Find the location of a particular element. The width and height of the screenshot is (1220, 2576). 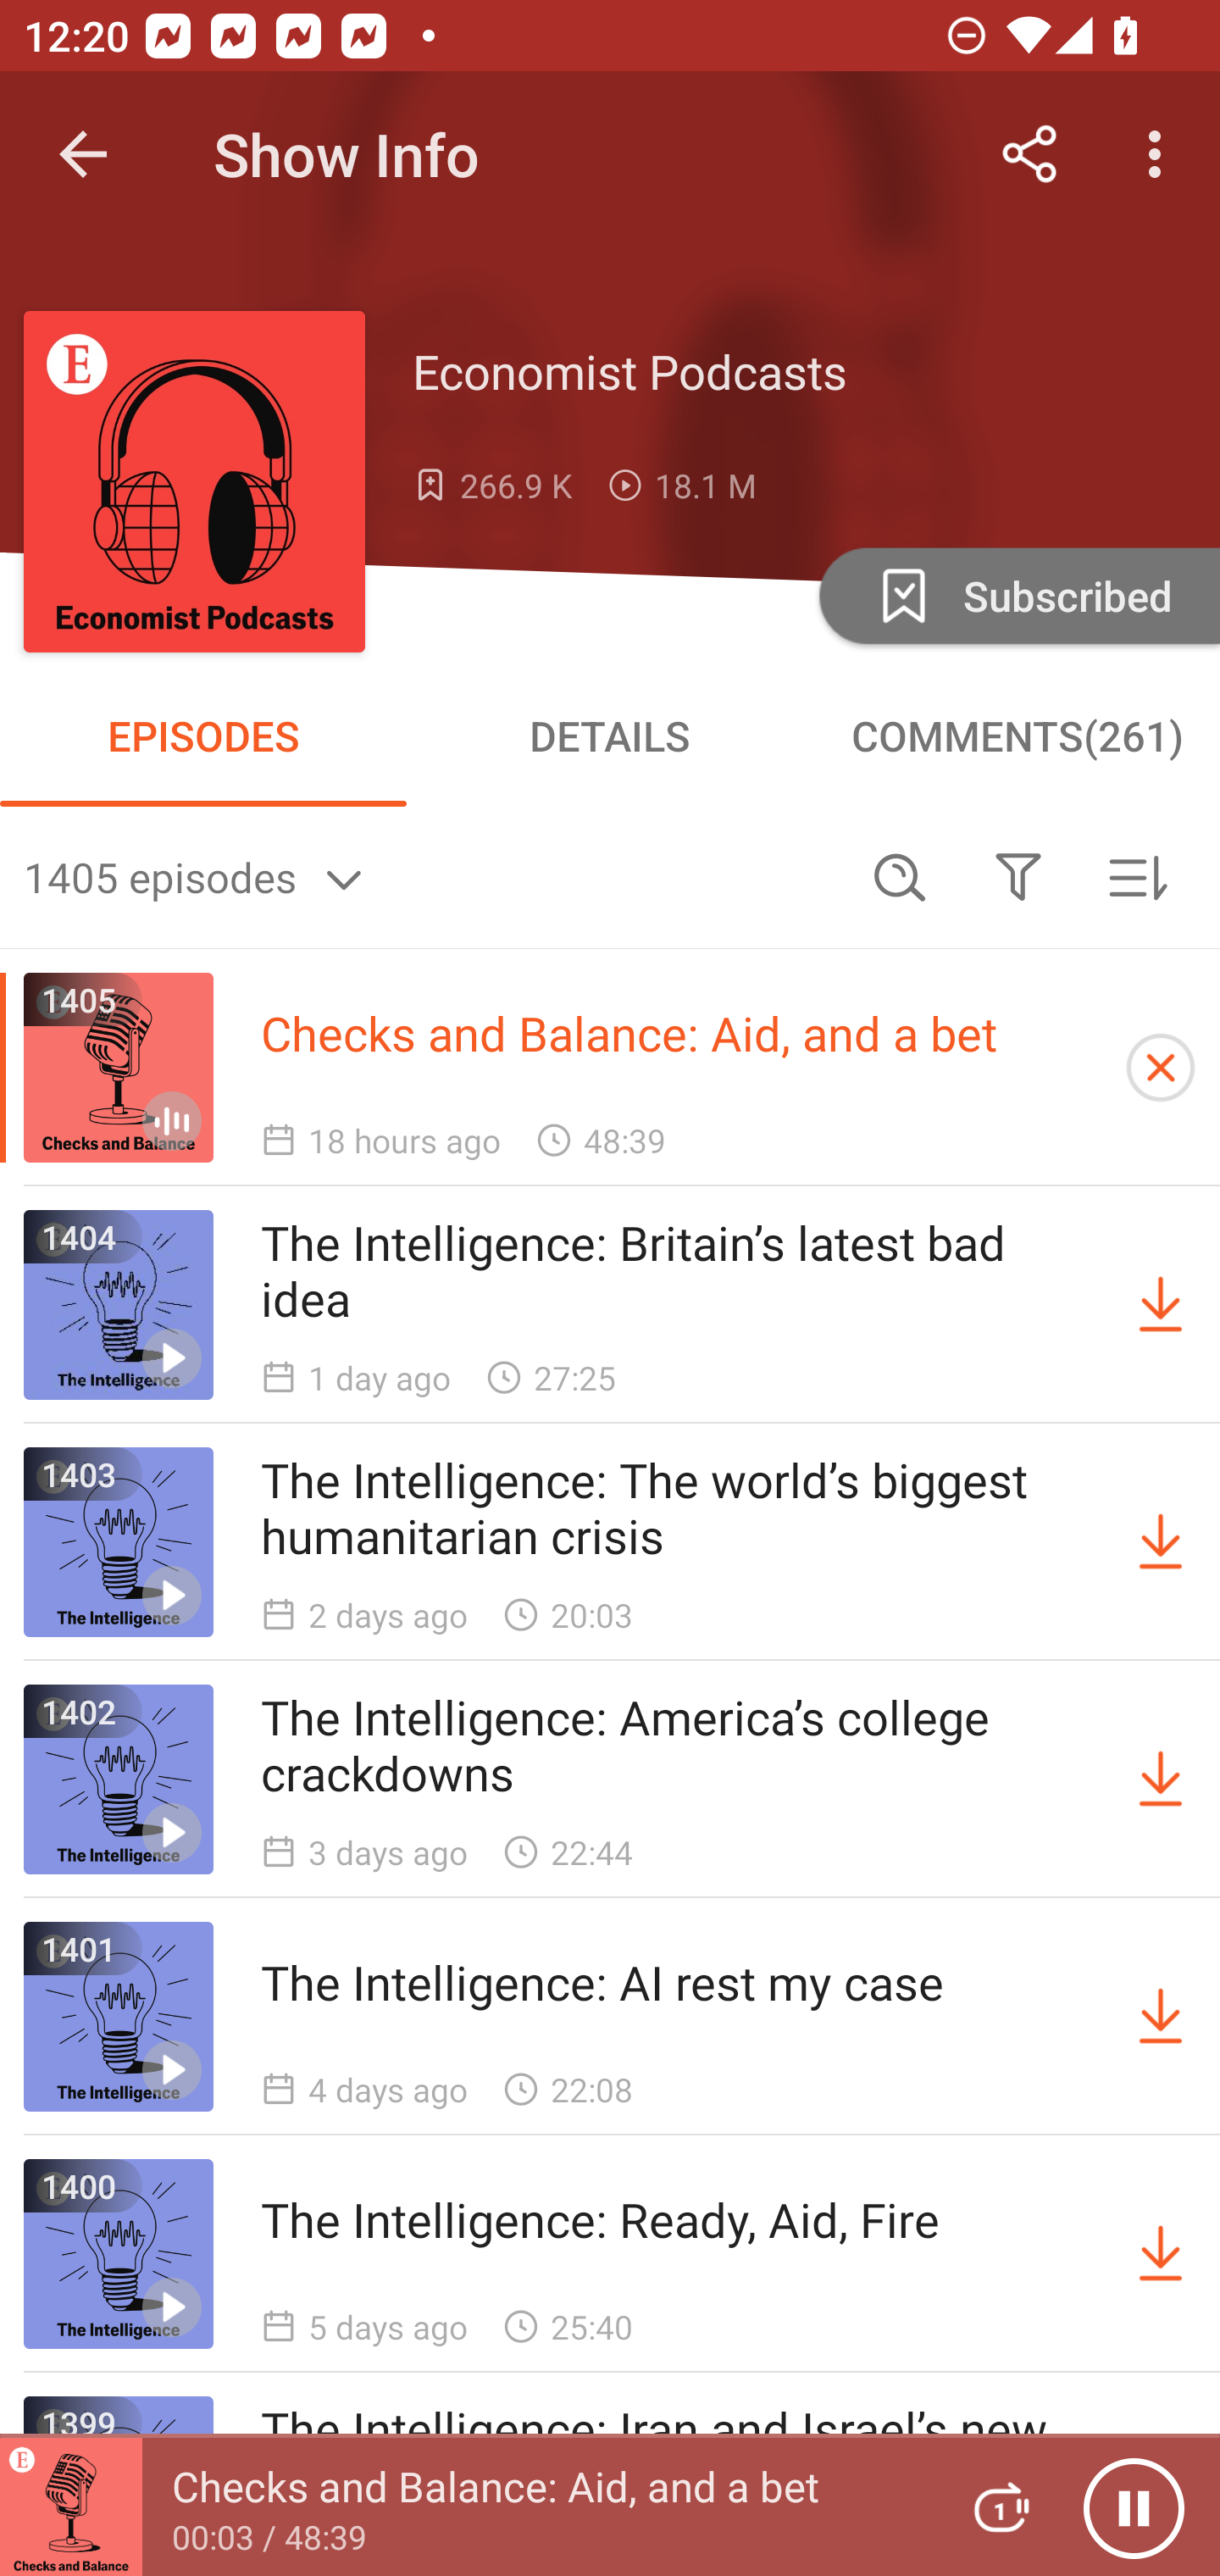

COMMENTS(261) is located at coordinates (1017, 736).